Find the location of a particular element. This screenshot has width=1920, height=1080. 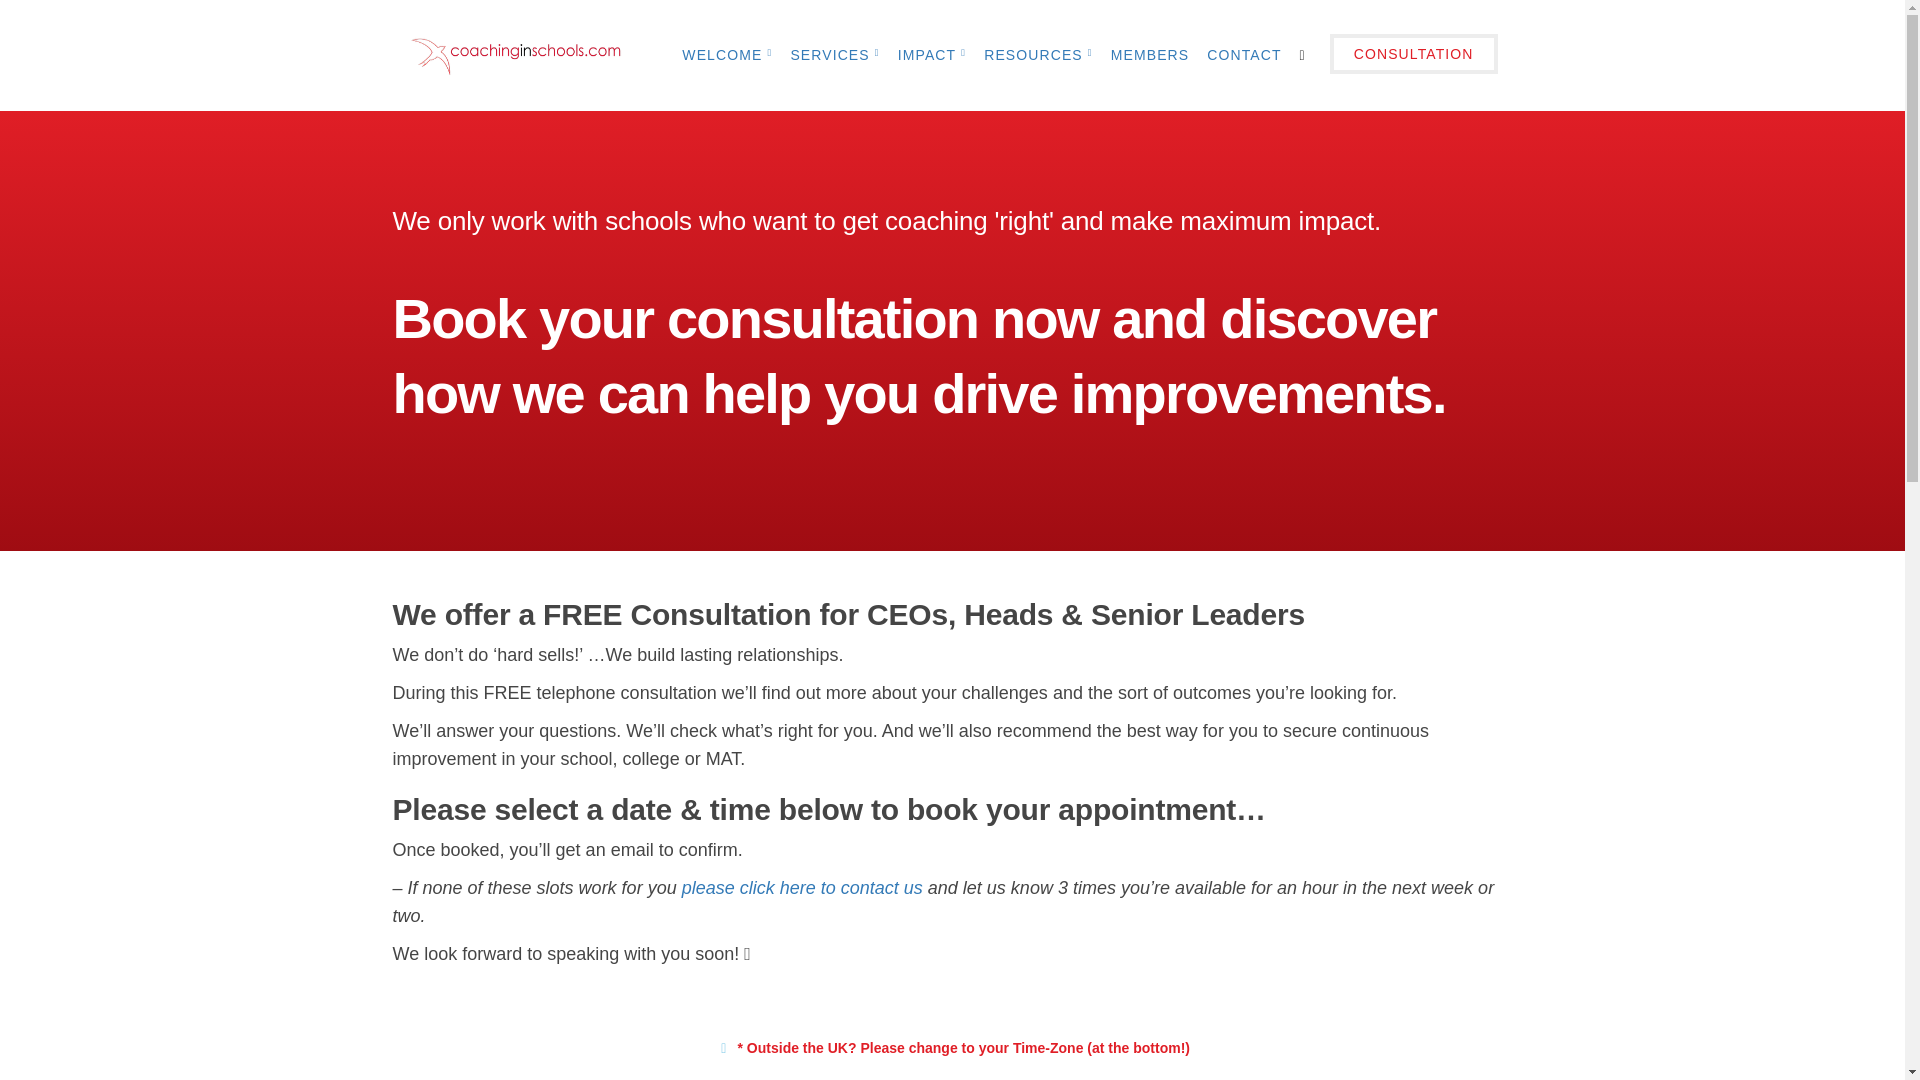

RESOURCES is located at coordinates (1038, 56).